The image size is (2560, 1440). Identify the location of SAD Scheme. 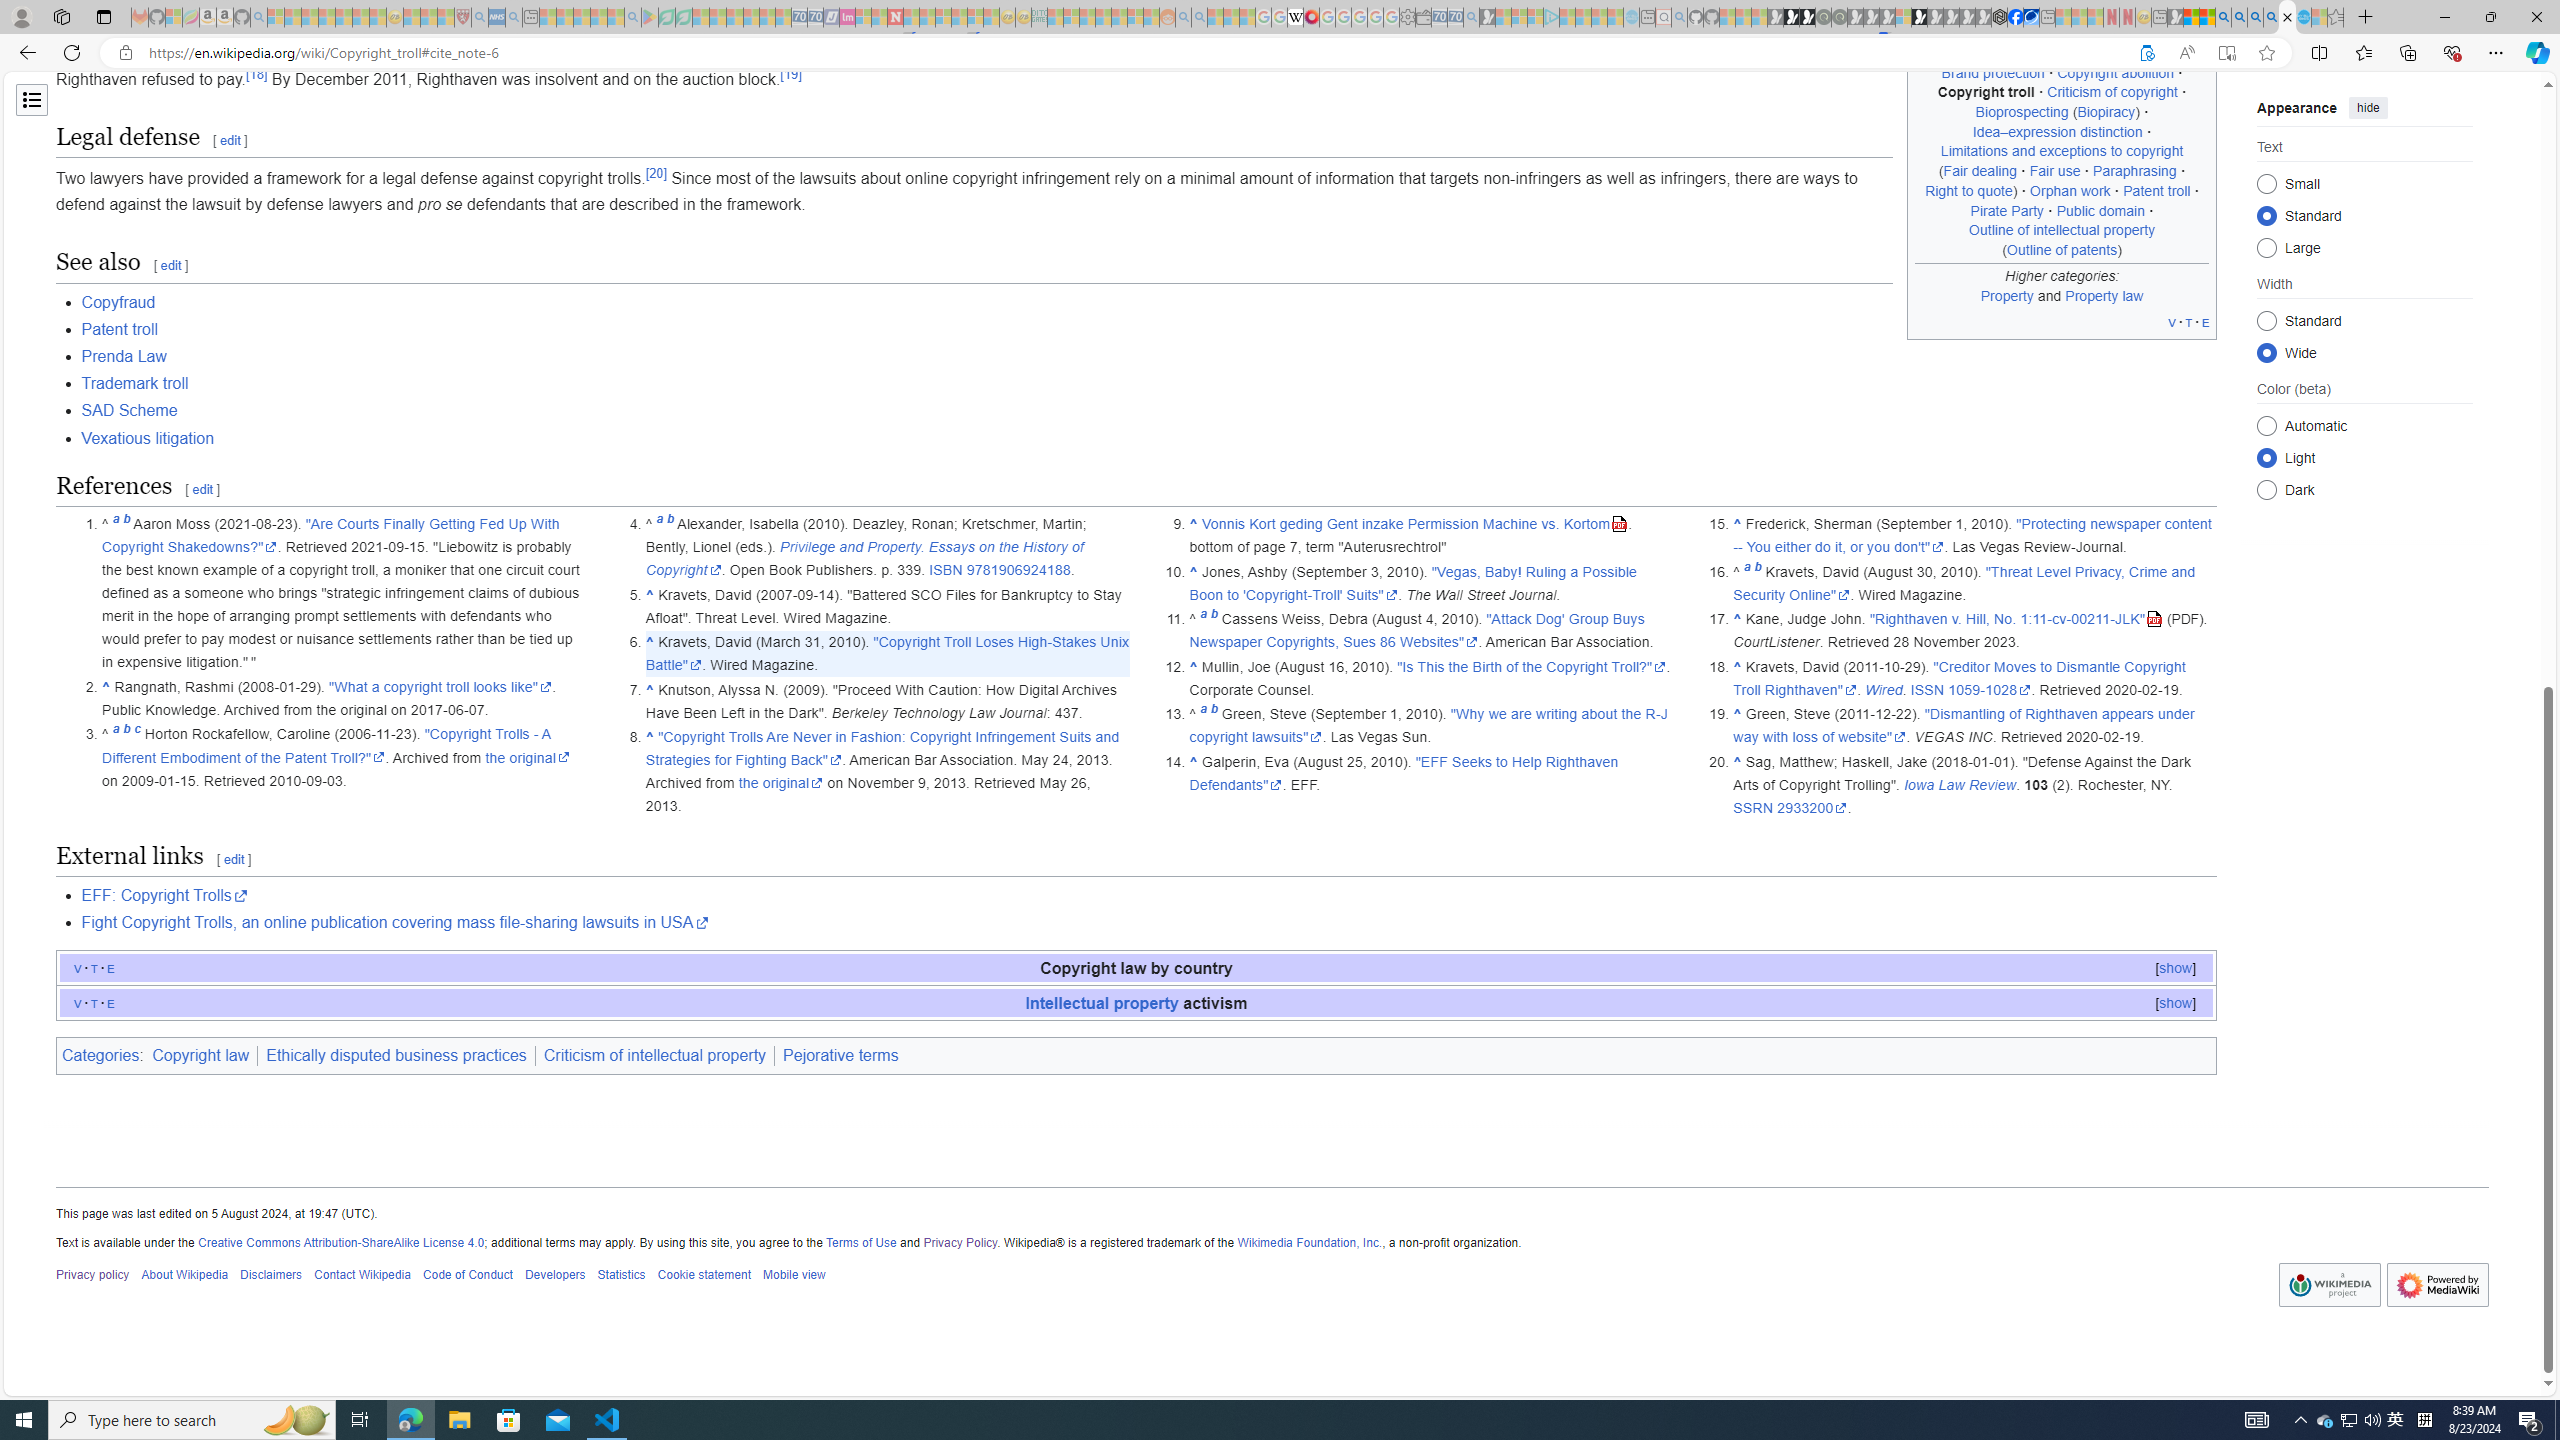
(130, 410).